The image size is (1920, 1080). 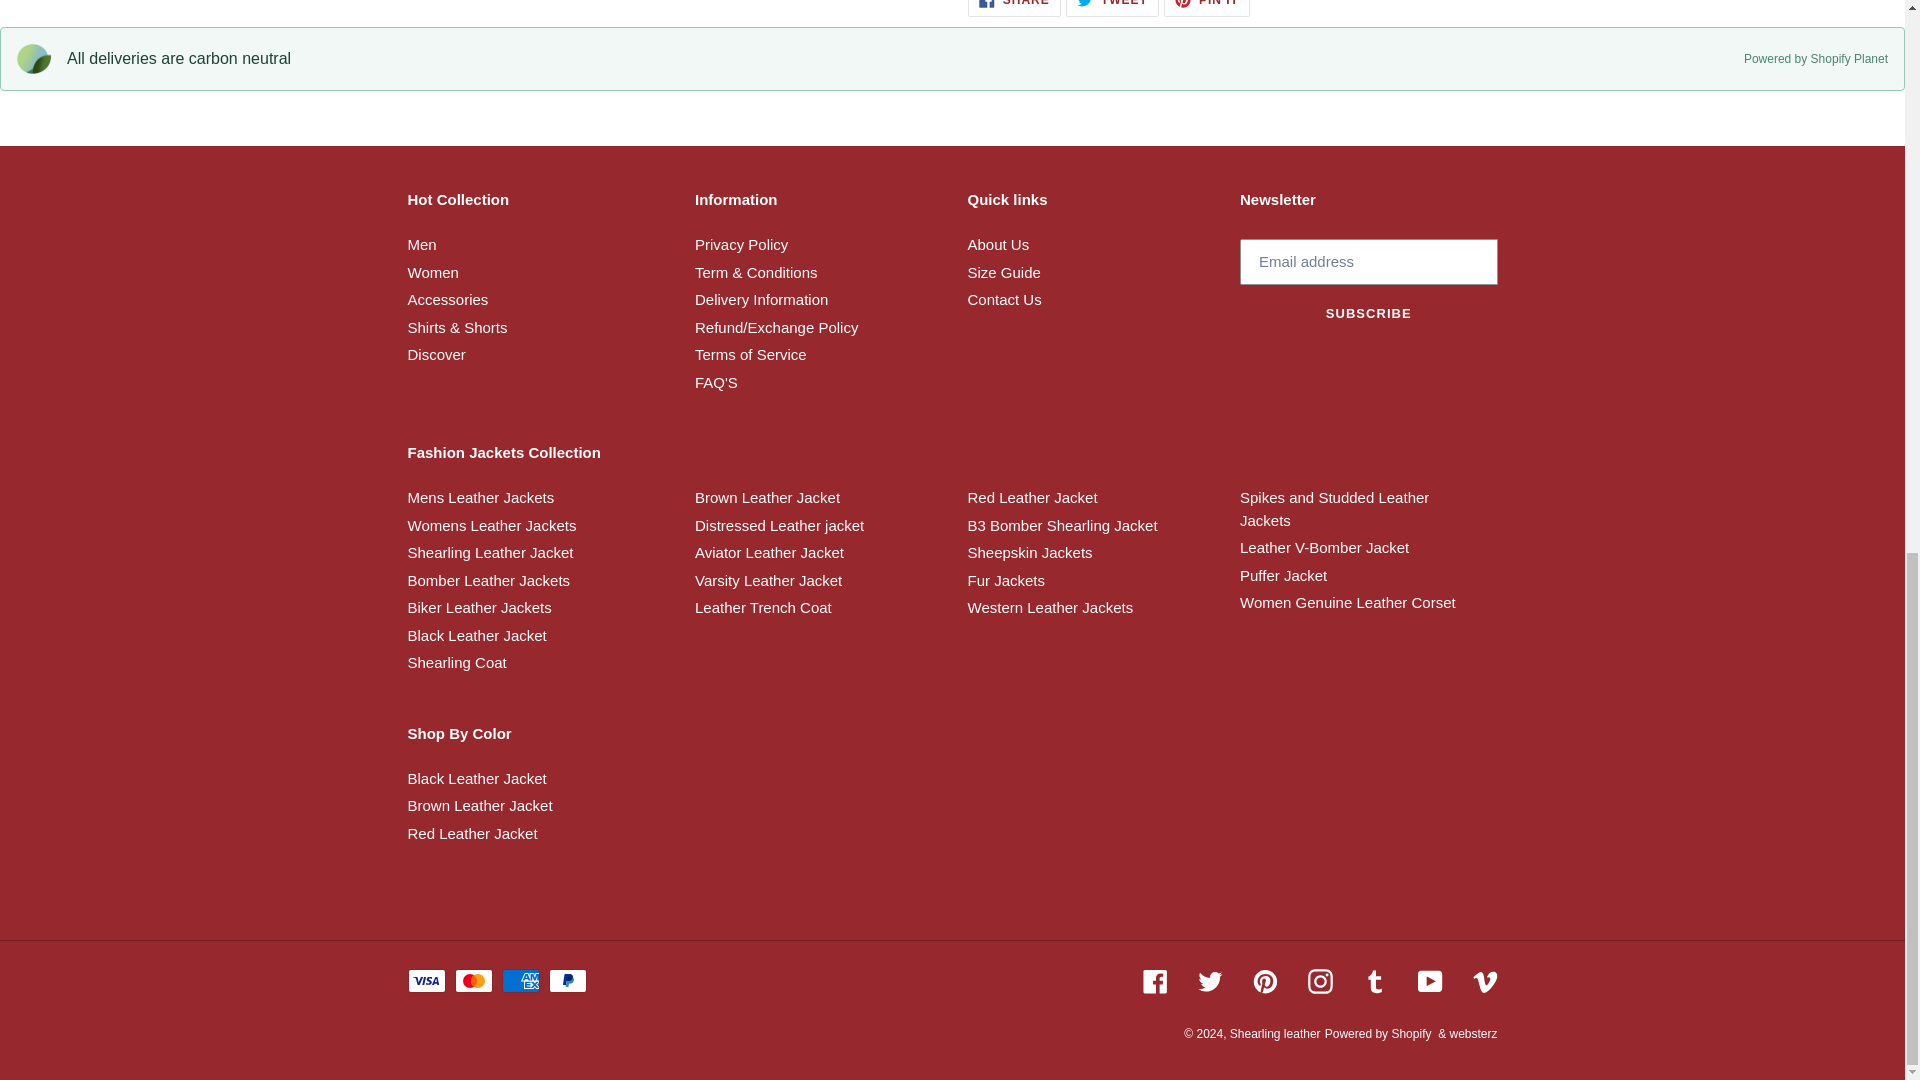 What do you see at coordinates (1032, 498) in the screenshot?
I see `Red Leather Jacket` at bounding box center [1032, 498].